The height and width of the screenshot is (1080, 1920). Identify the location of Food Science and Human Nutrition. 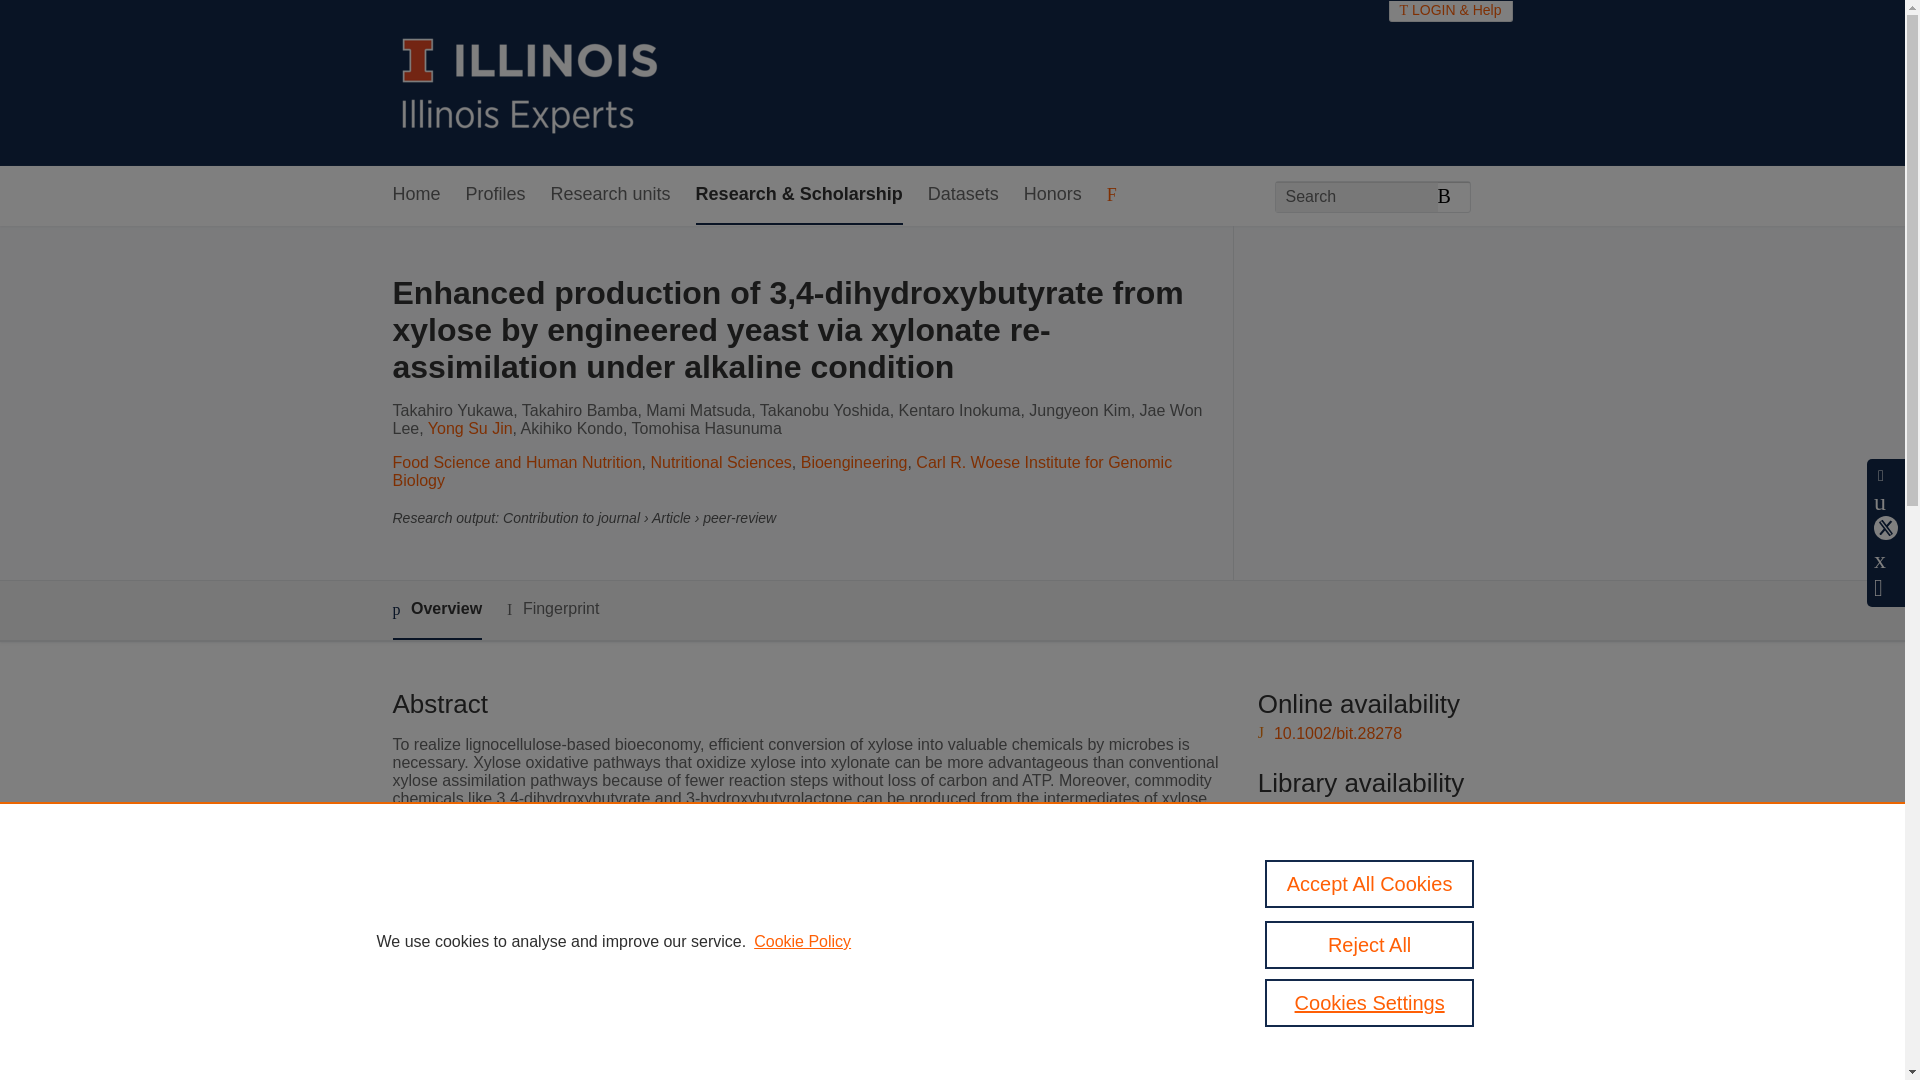
(516, 462).